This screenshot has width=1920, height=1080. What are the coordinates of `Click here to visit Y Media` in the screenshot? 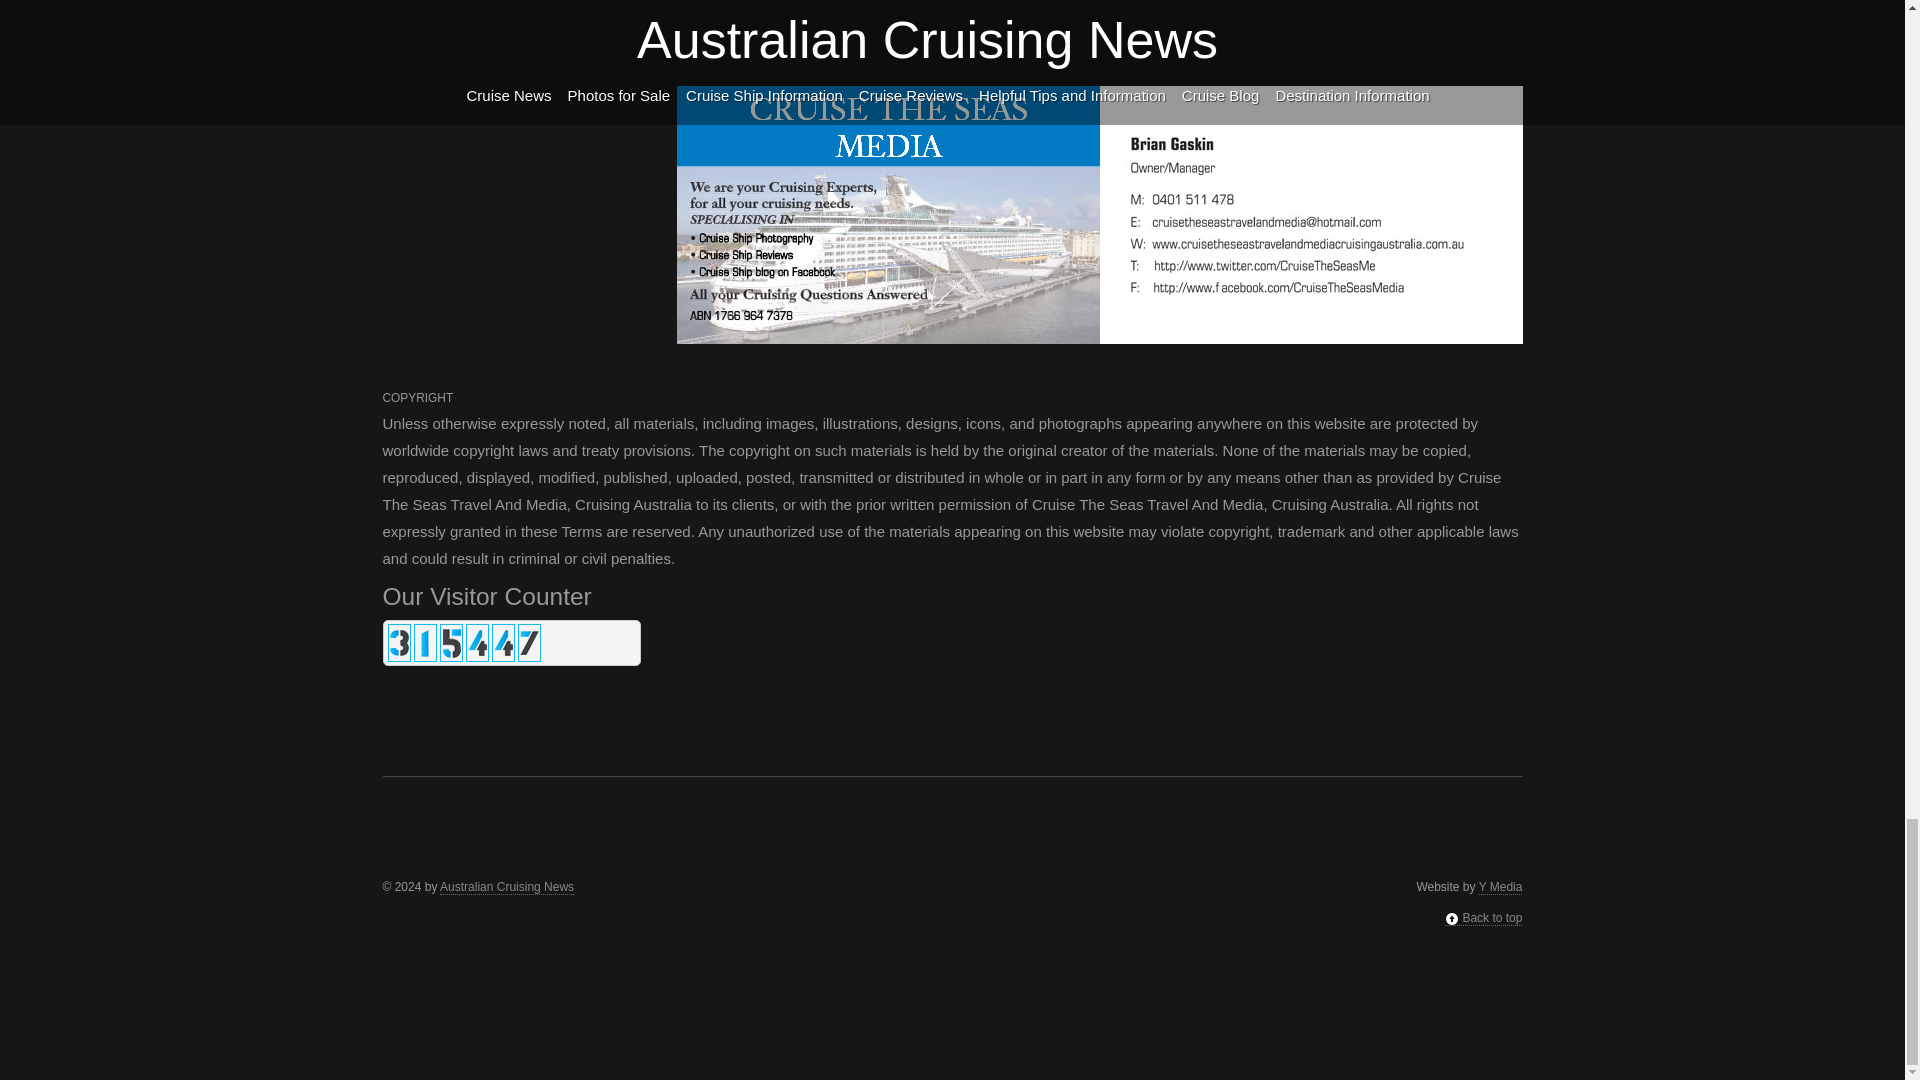 It's located at (1500, 888).